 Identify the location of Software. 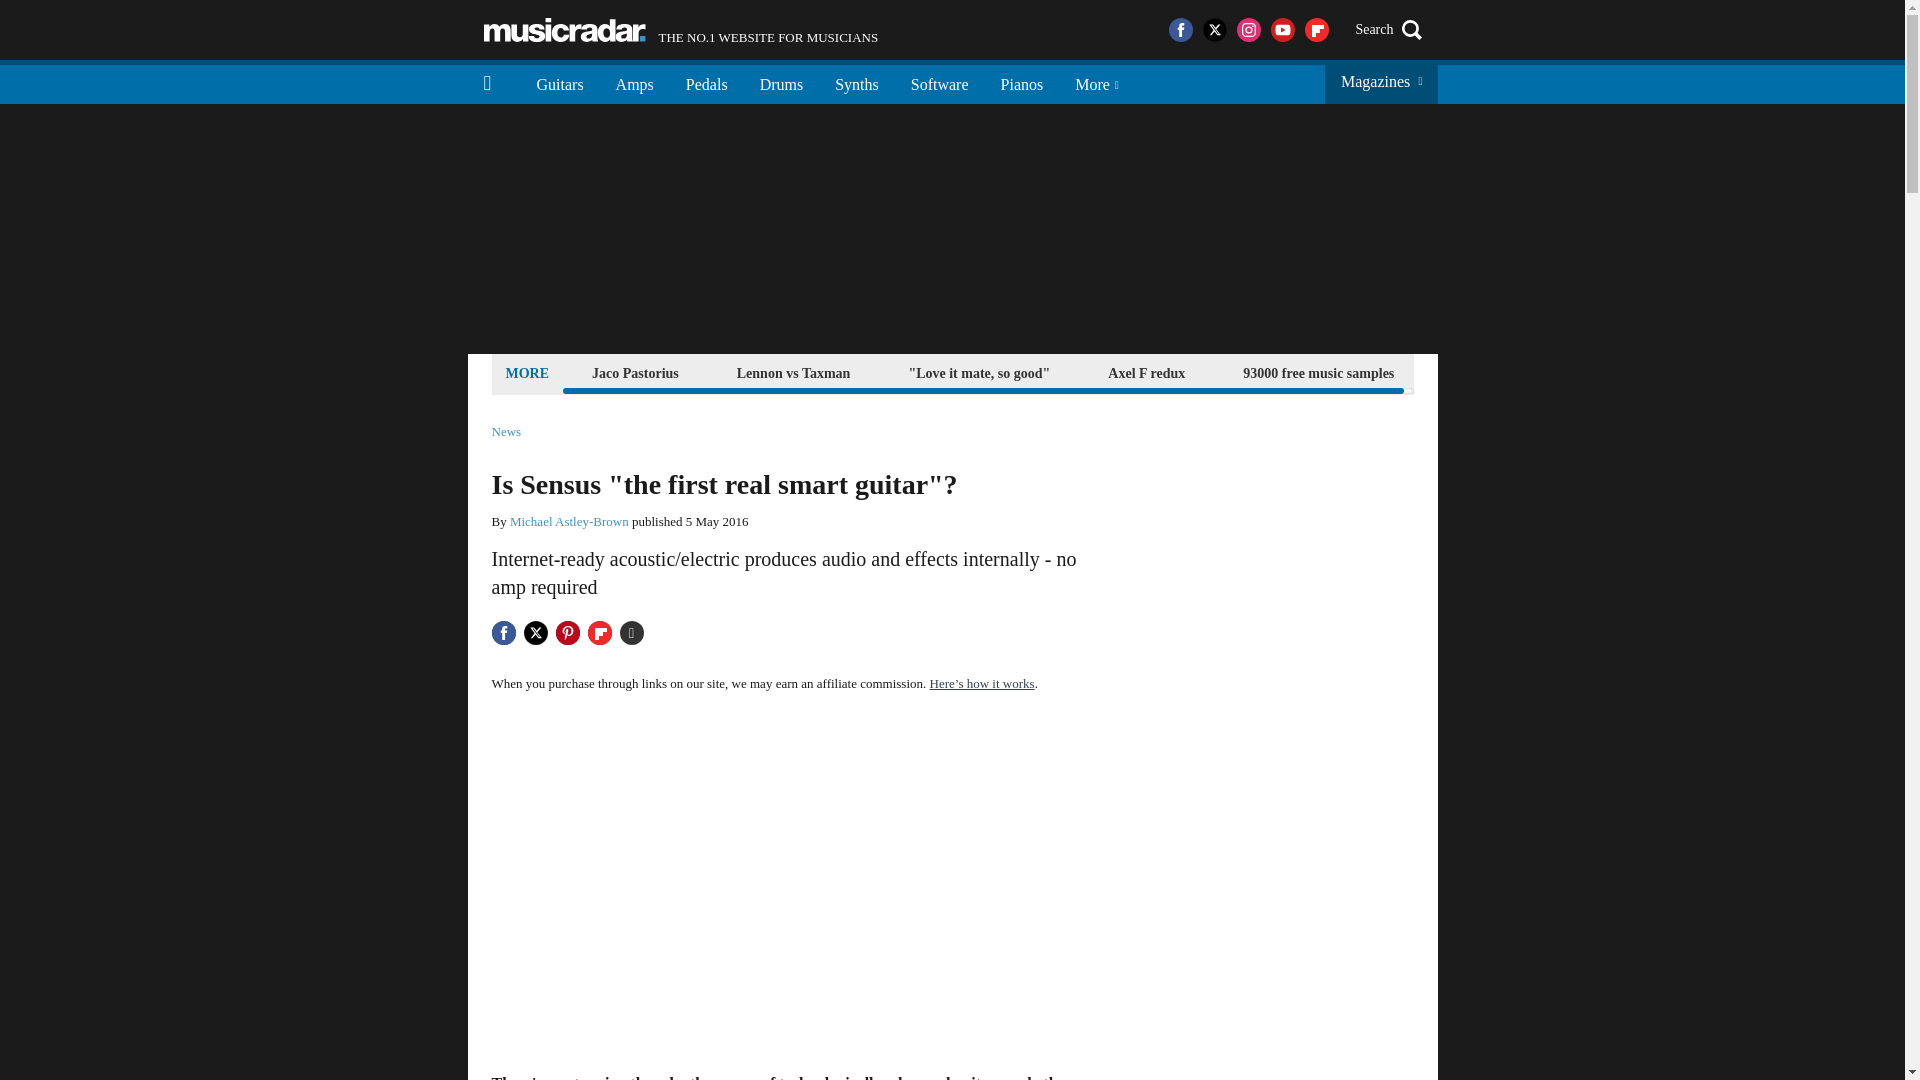
(707, 82).